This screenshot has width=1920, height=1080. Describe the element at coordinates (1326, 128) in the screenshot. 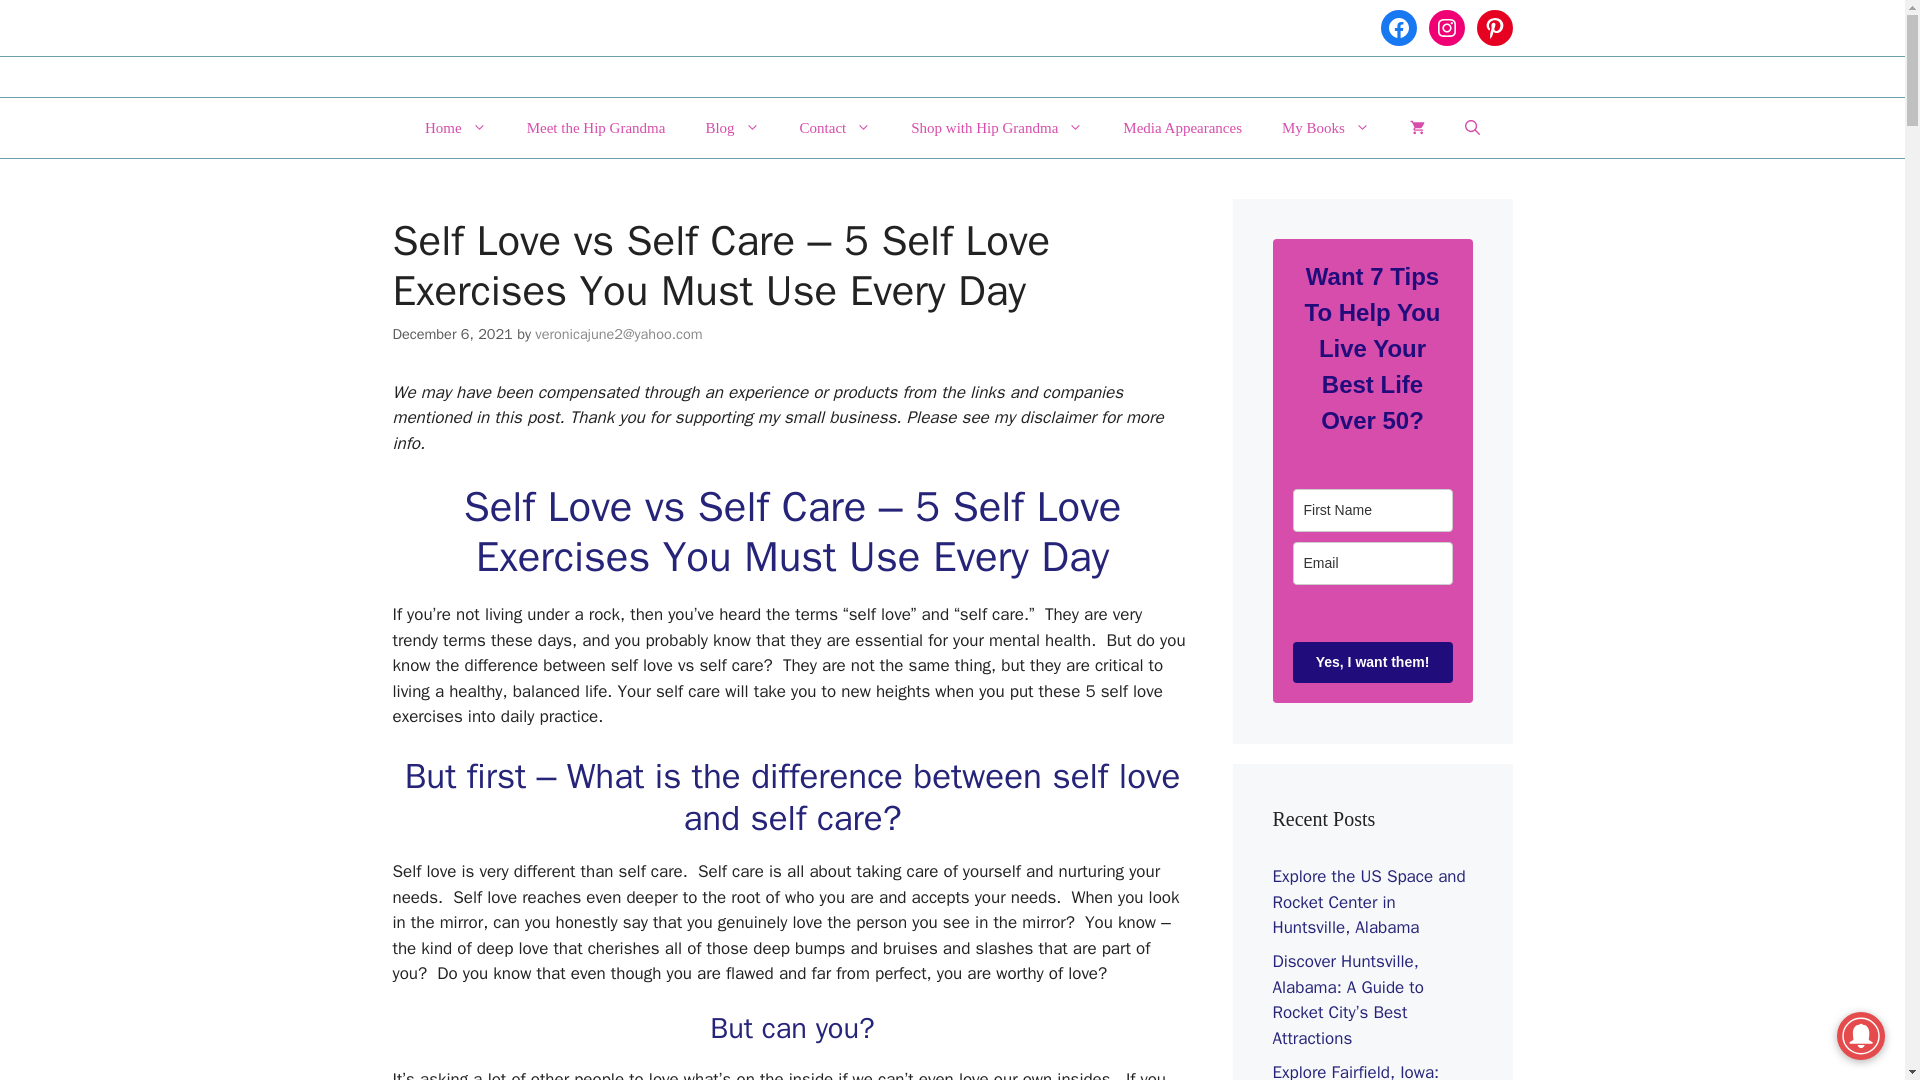

I see `My Books` at that location.